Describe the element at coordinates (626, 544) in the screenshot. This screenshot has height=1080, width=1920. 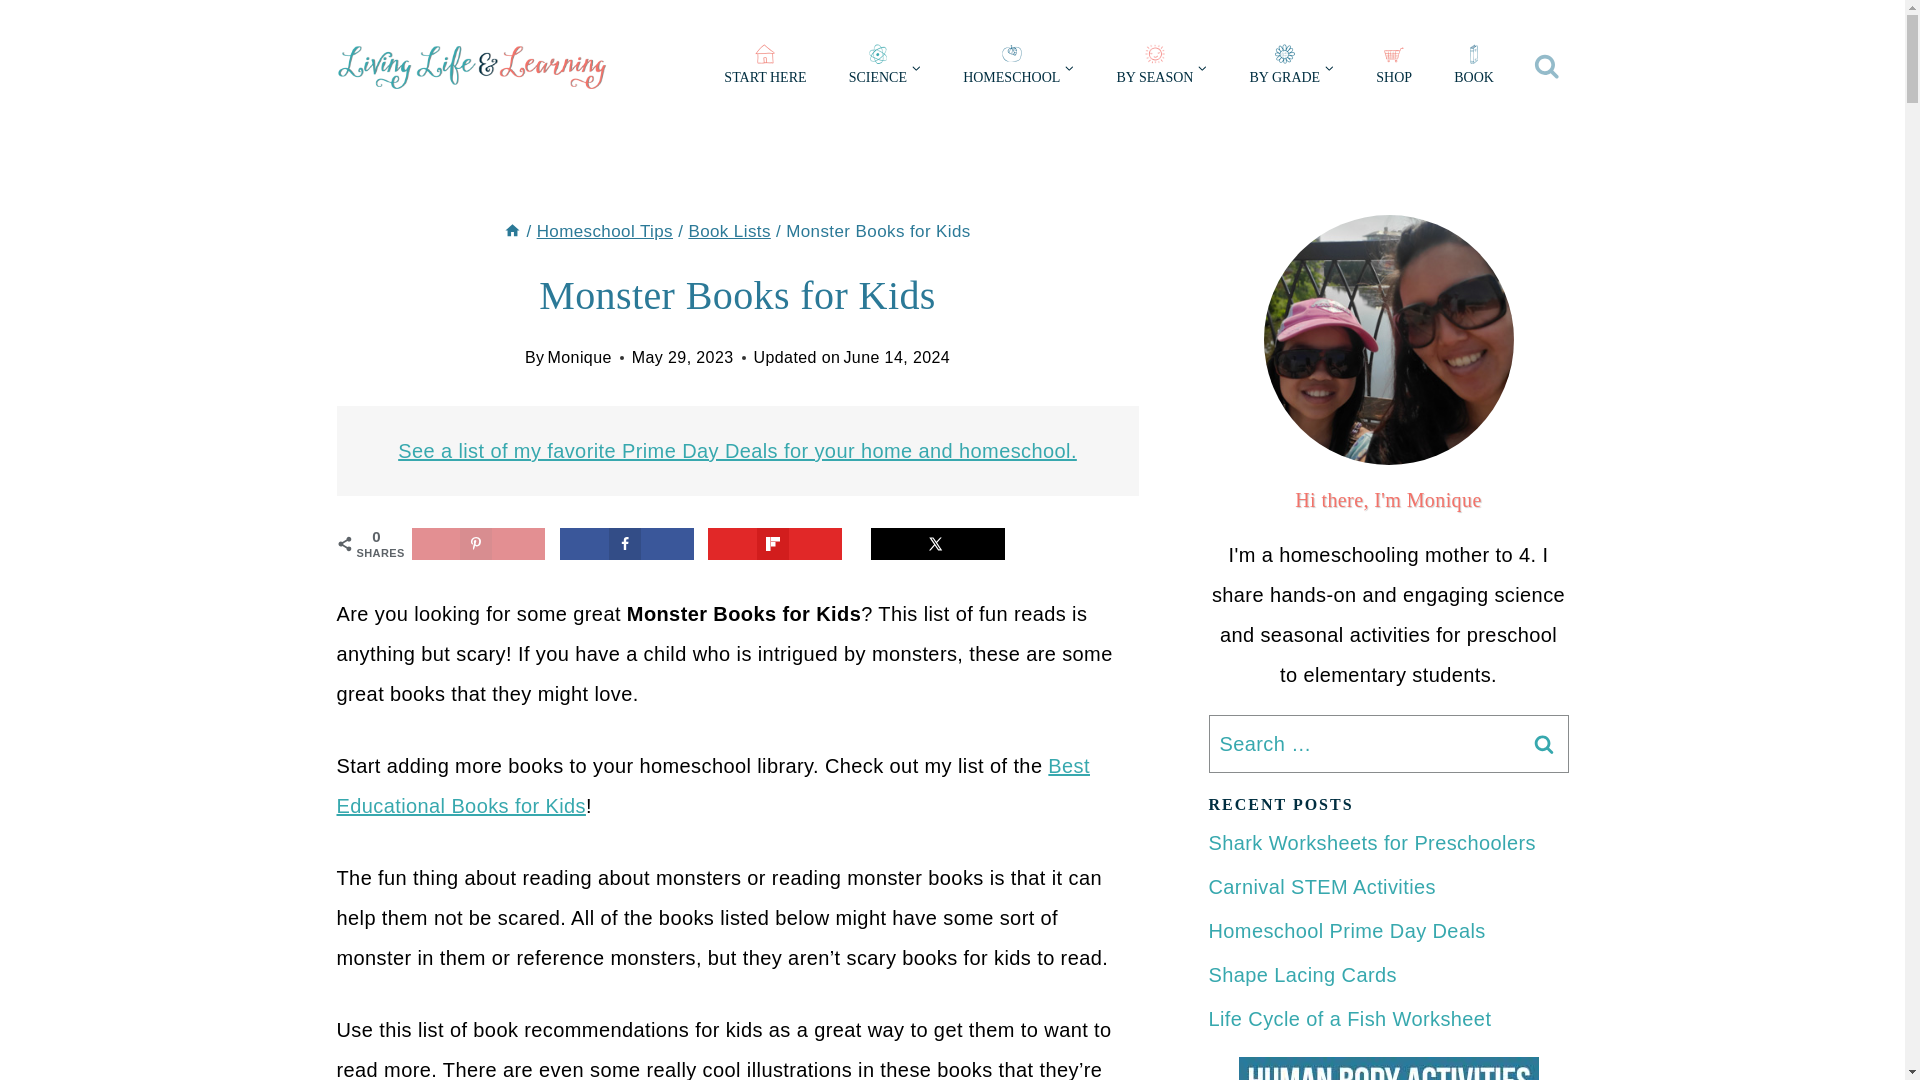
I see `Share on Facebook` at that location.